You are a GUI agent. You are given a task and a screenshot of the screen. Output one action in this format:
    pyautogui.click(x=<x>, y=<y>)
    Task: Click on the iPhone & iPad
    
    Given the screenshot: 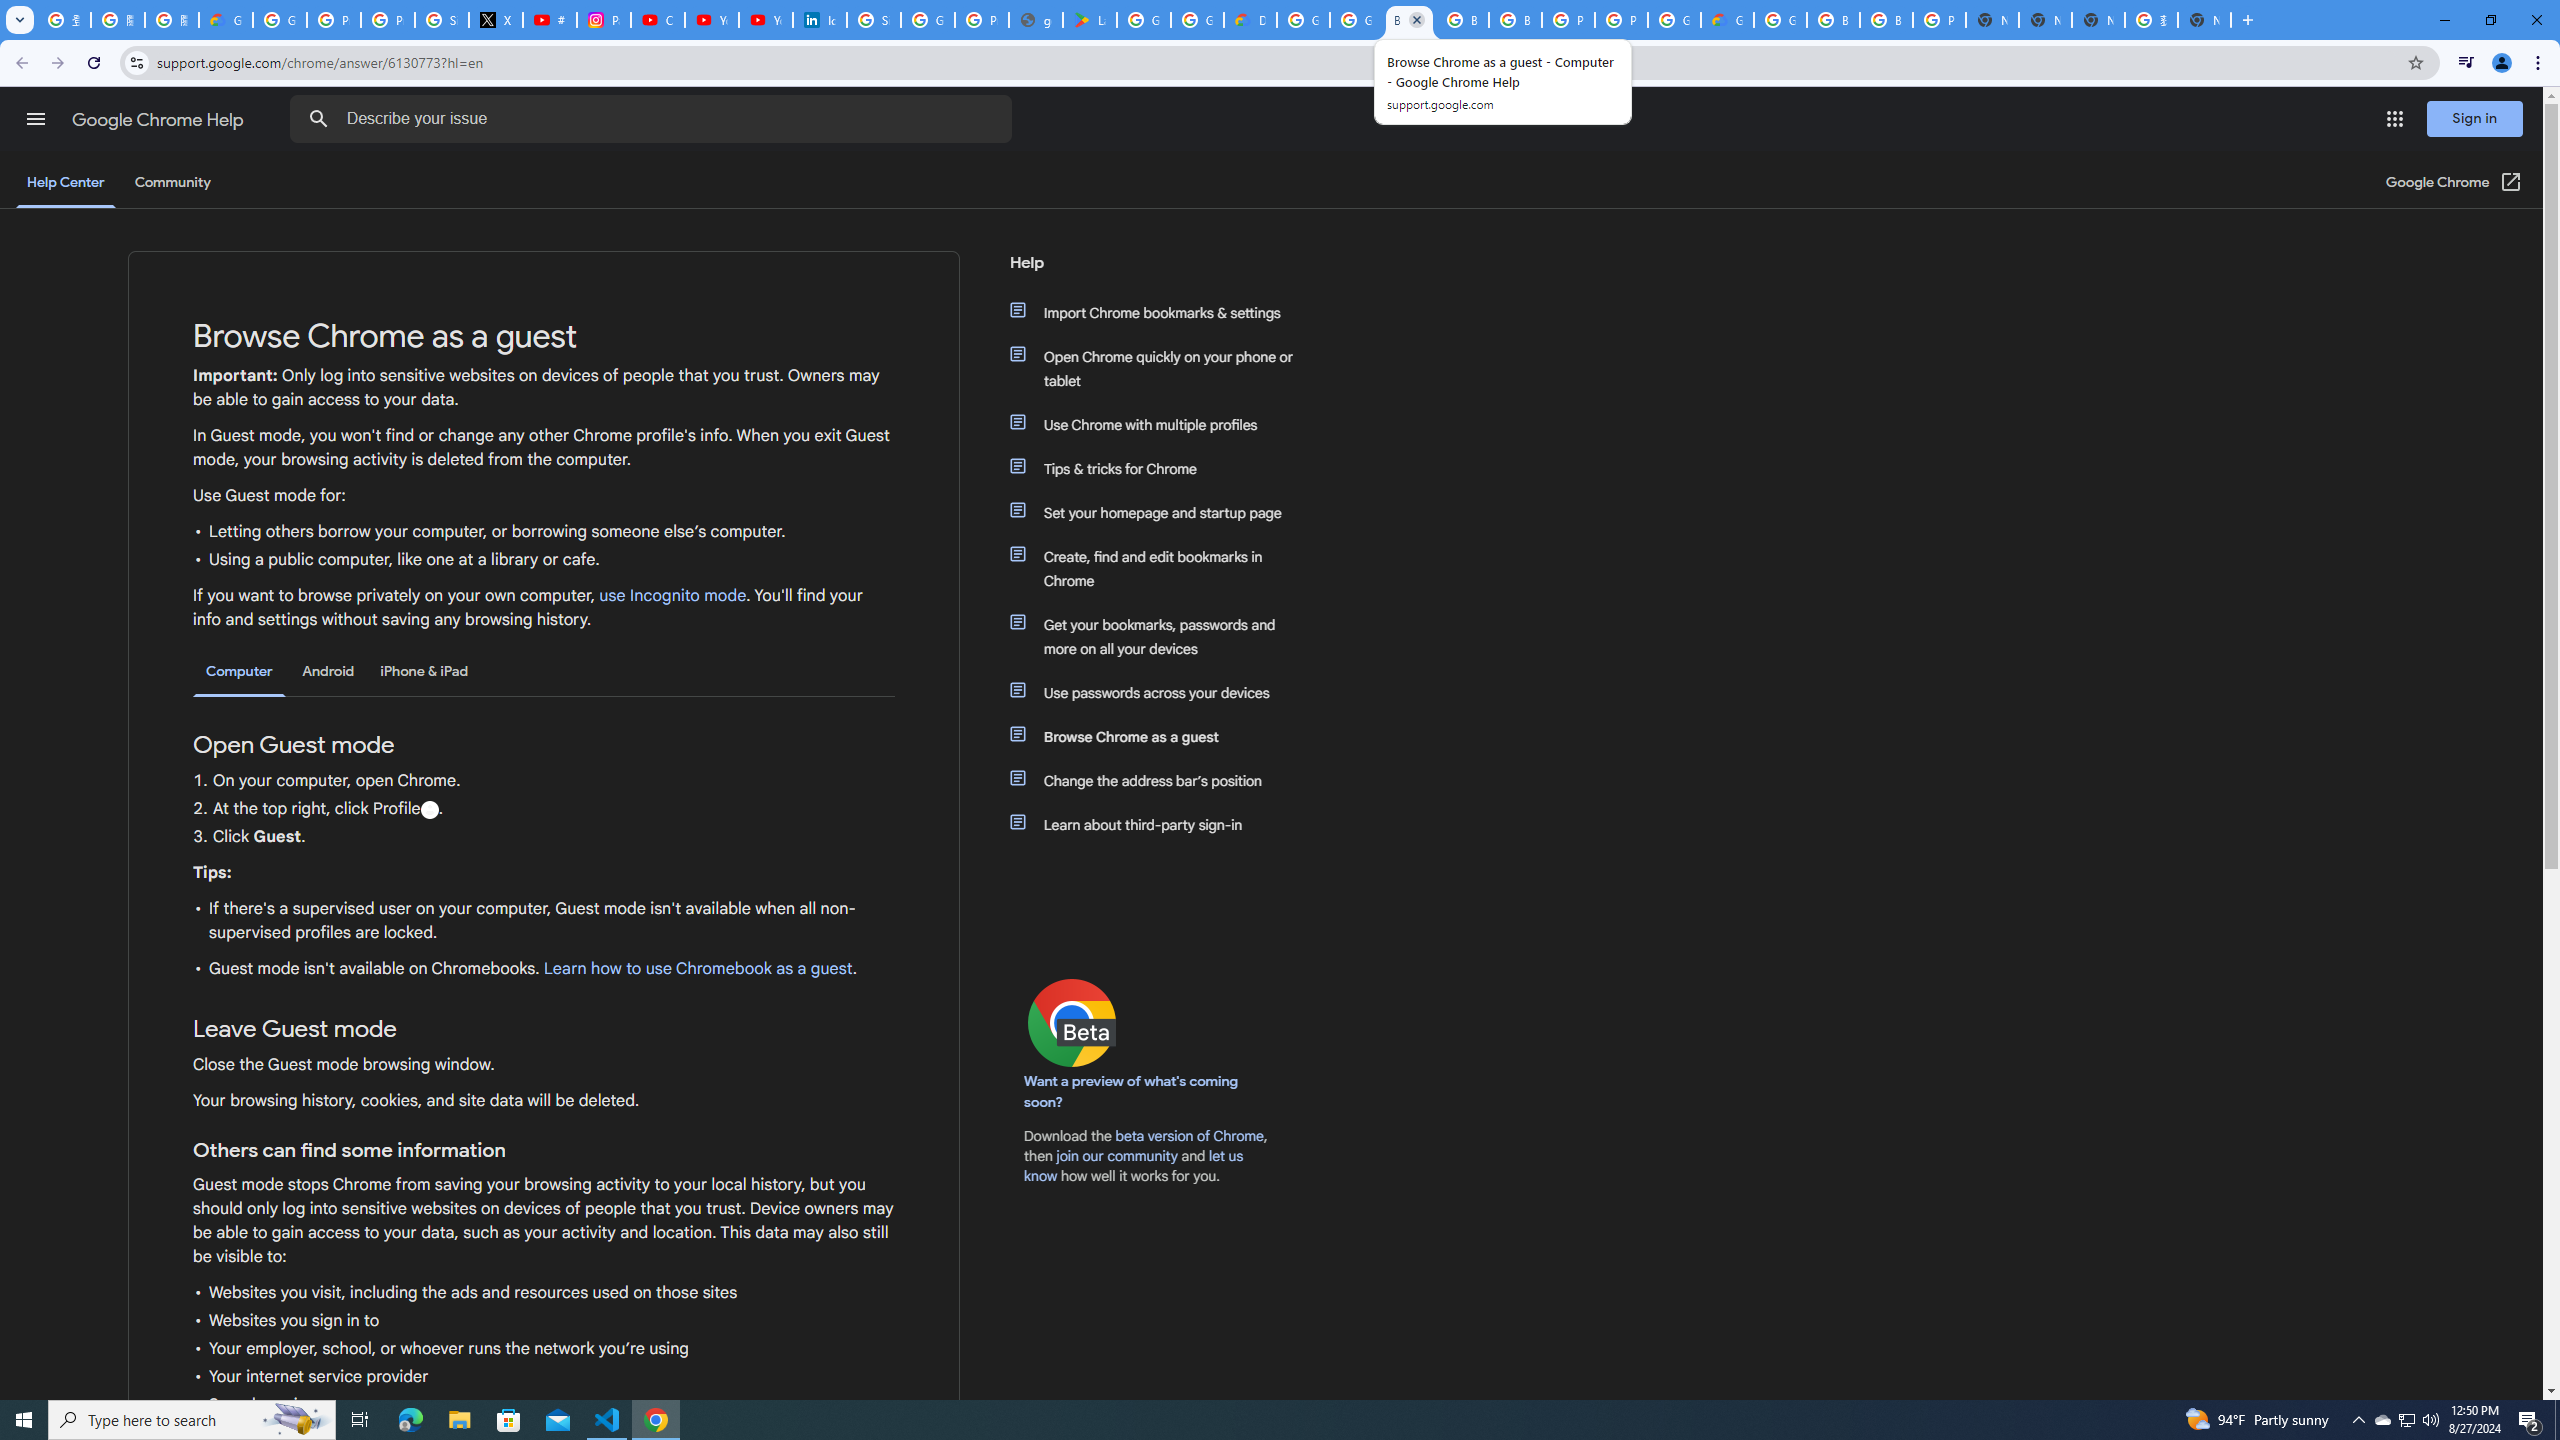 What is the action you would take?
    pyautogui.click(x=424, y=672)
    